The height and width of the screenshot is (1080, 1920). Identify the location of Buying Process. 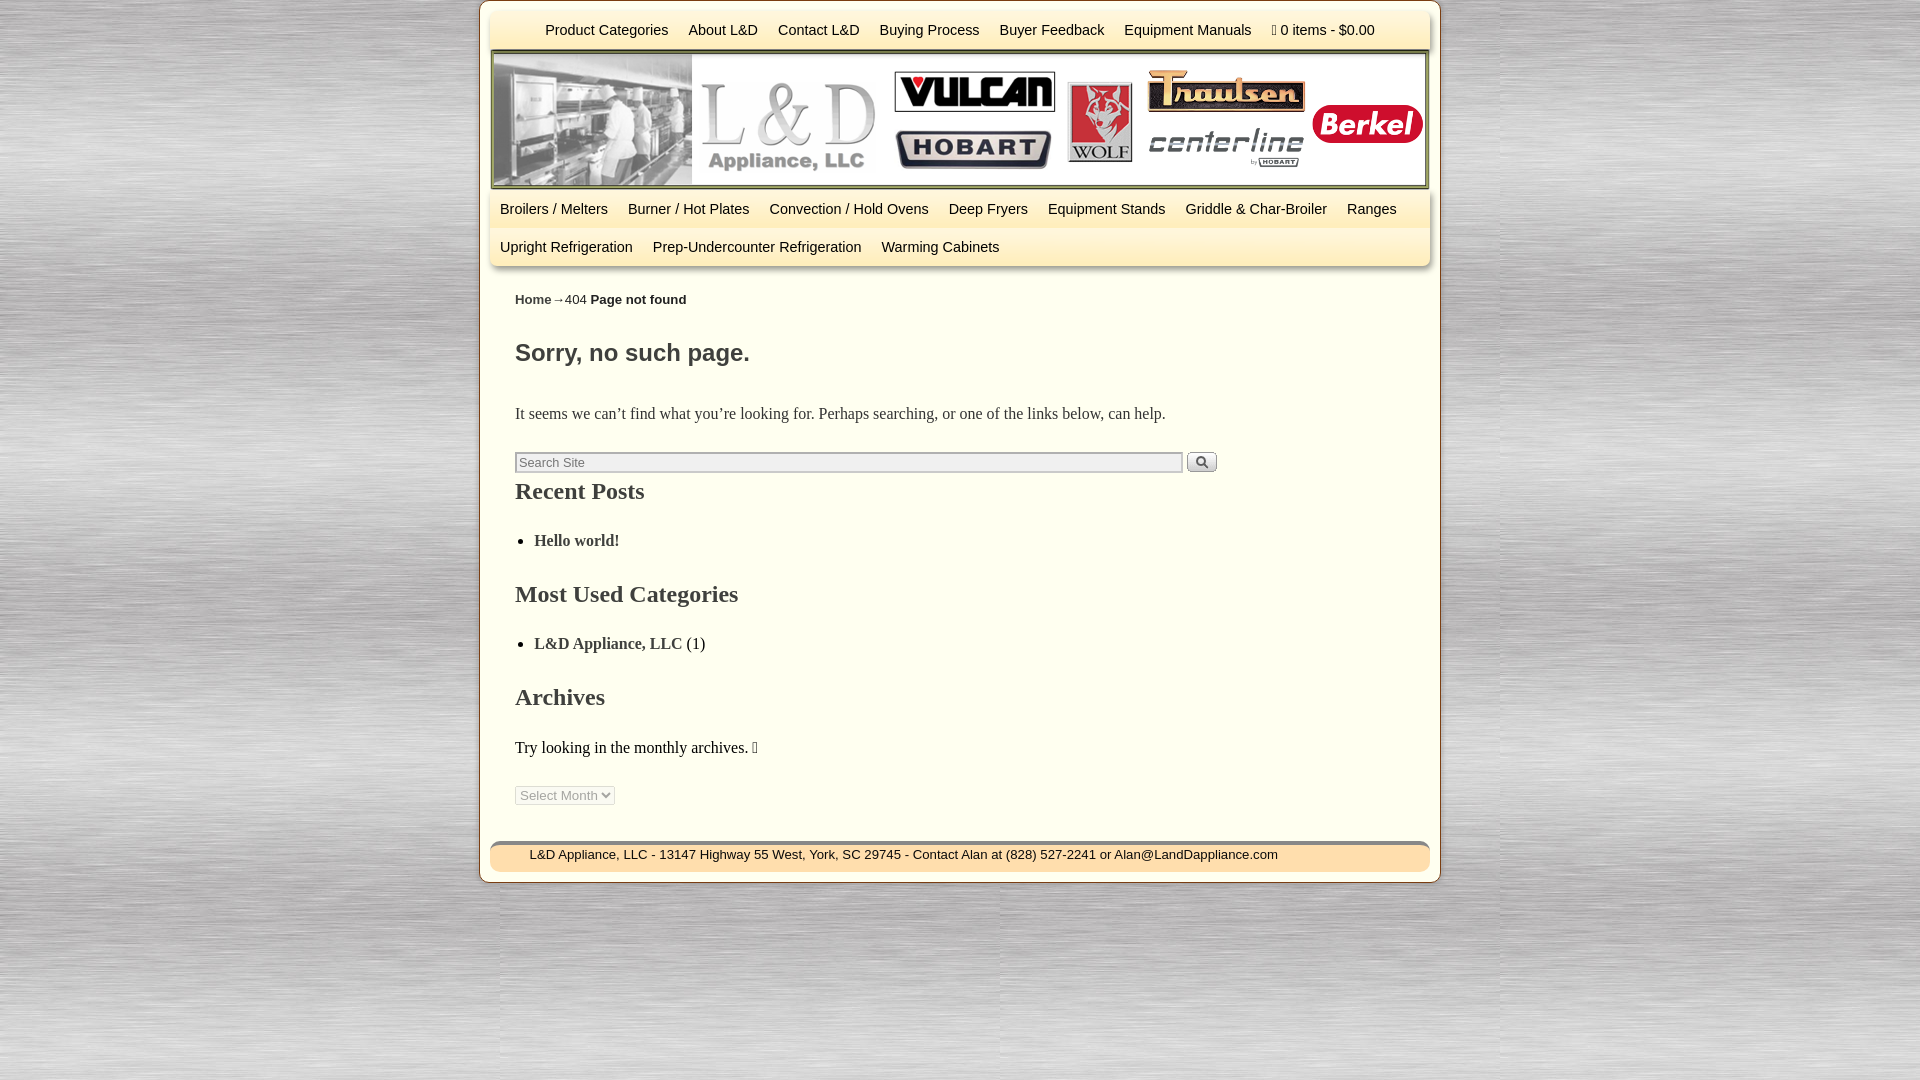
(930, 29).